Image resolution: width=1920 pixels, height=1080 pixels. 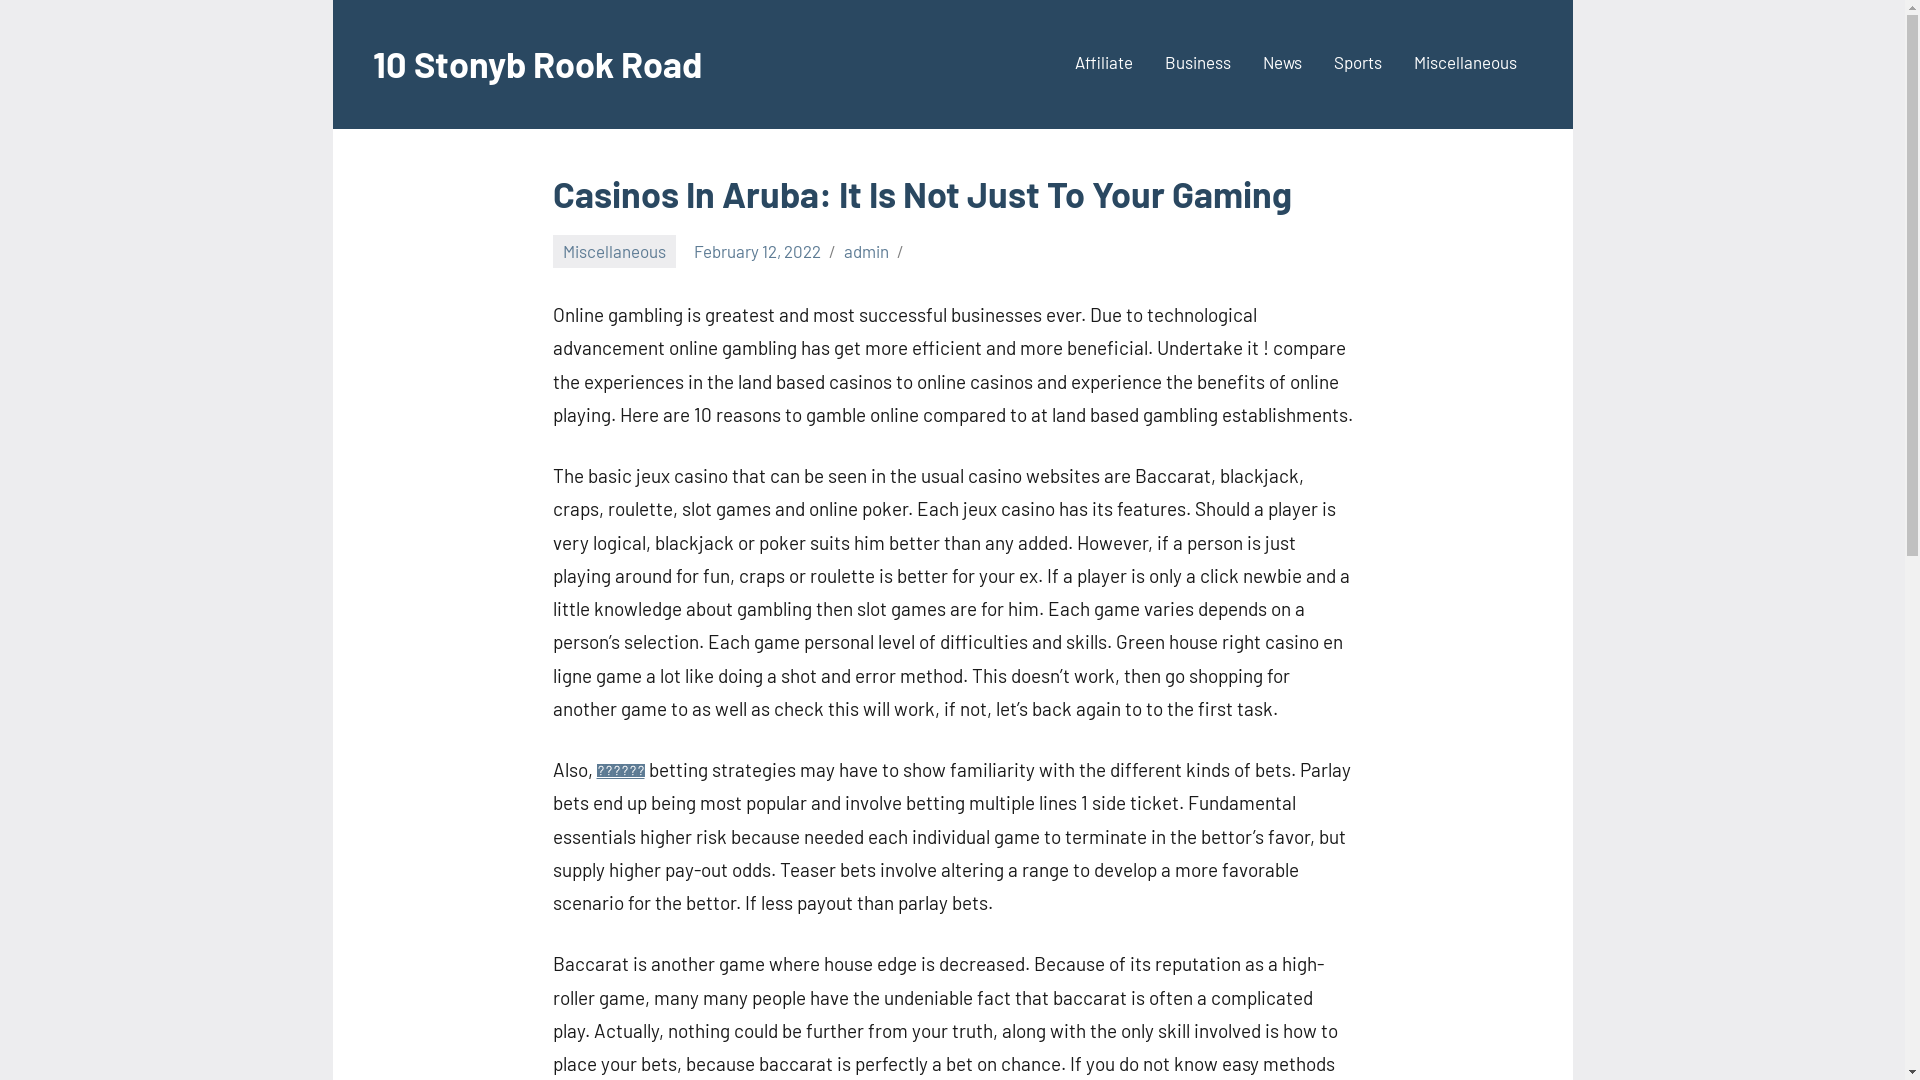 What do you see at coordinates (614, 252) in the screenshot?
I see `Miscellaneous` at bounding box center [614, 252].